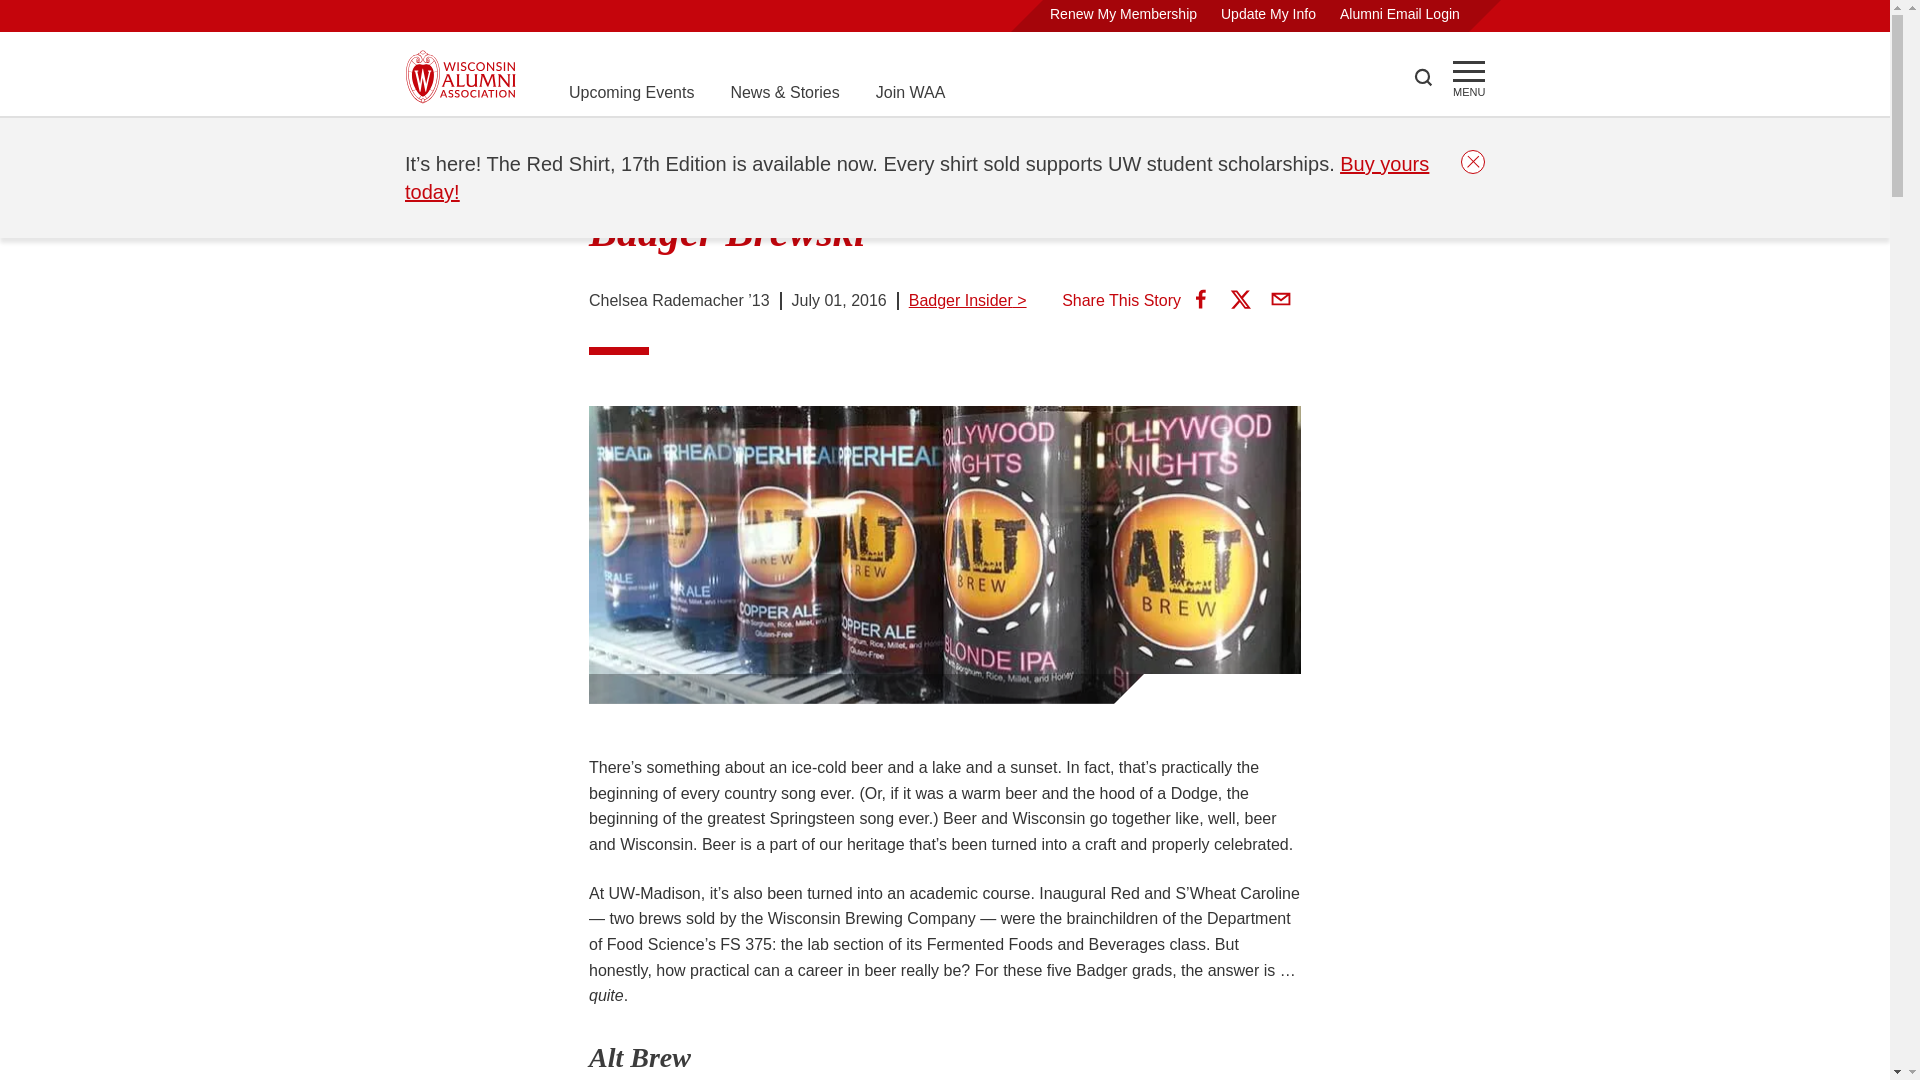  Describe the element at coordinates (630, 92) in the screenshot. I see `Upcoming Events` at that location.